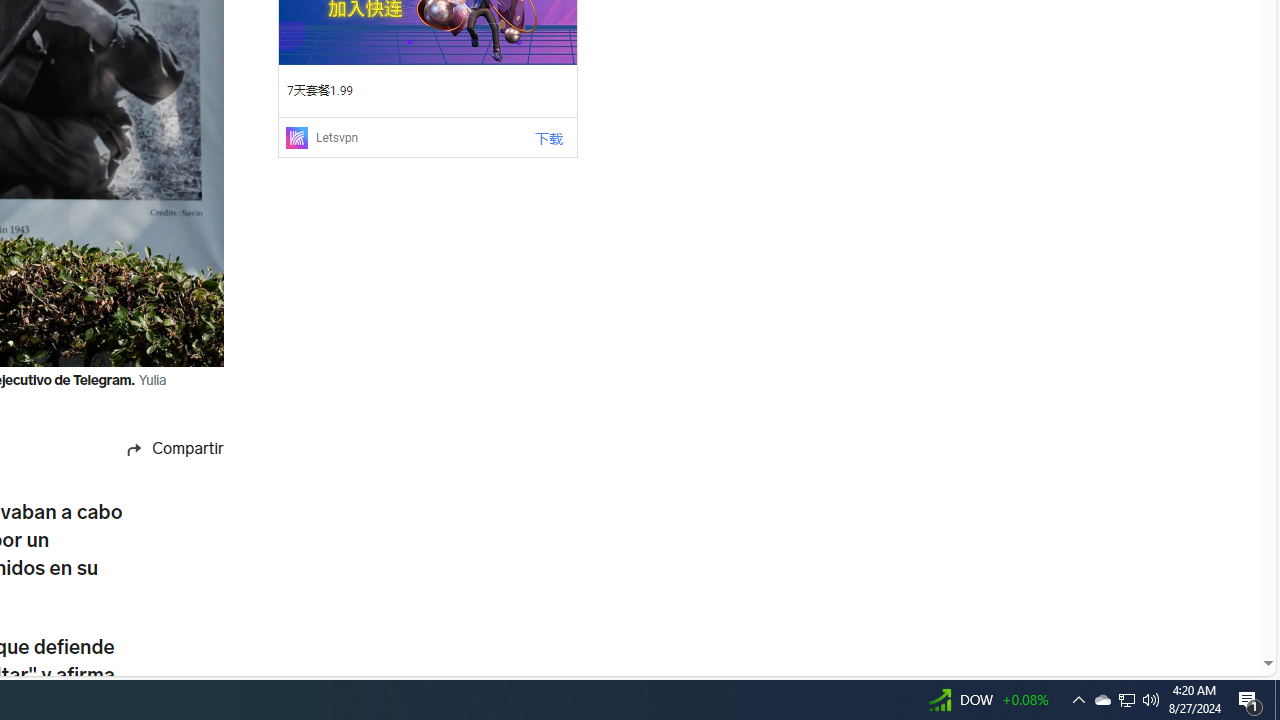 This screenshot has width=1280, height=720. I want to click on Twitter, so click(153, 596).